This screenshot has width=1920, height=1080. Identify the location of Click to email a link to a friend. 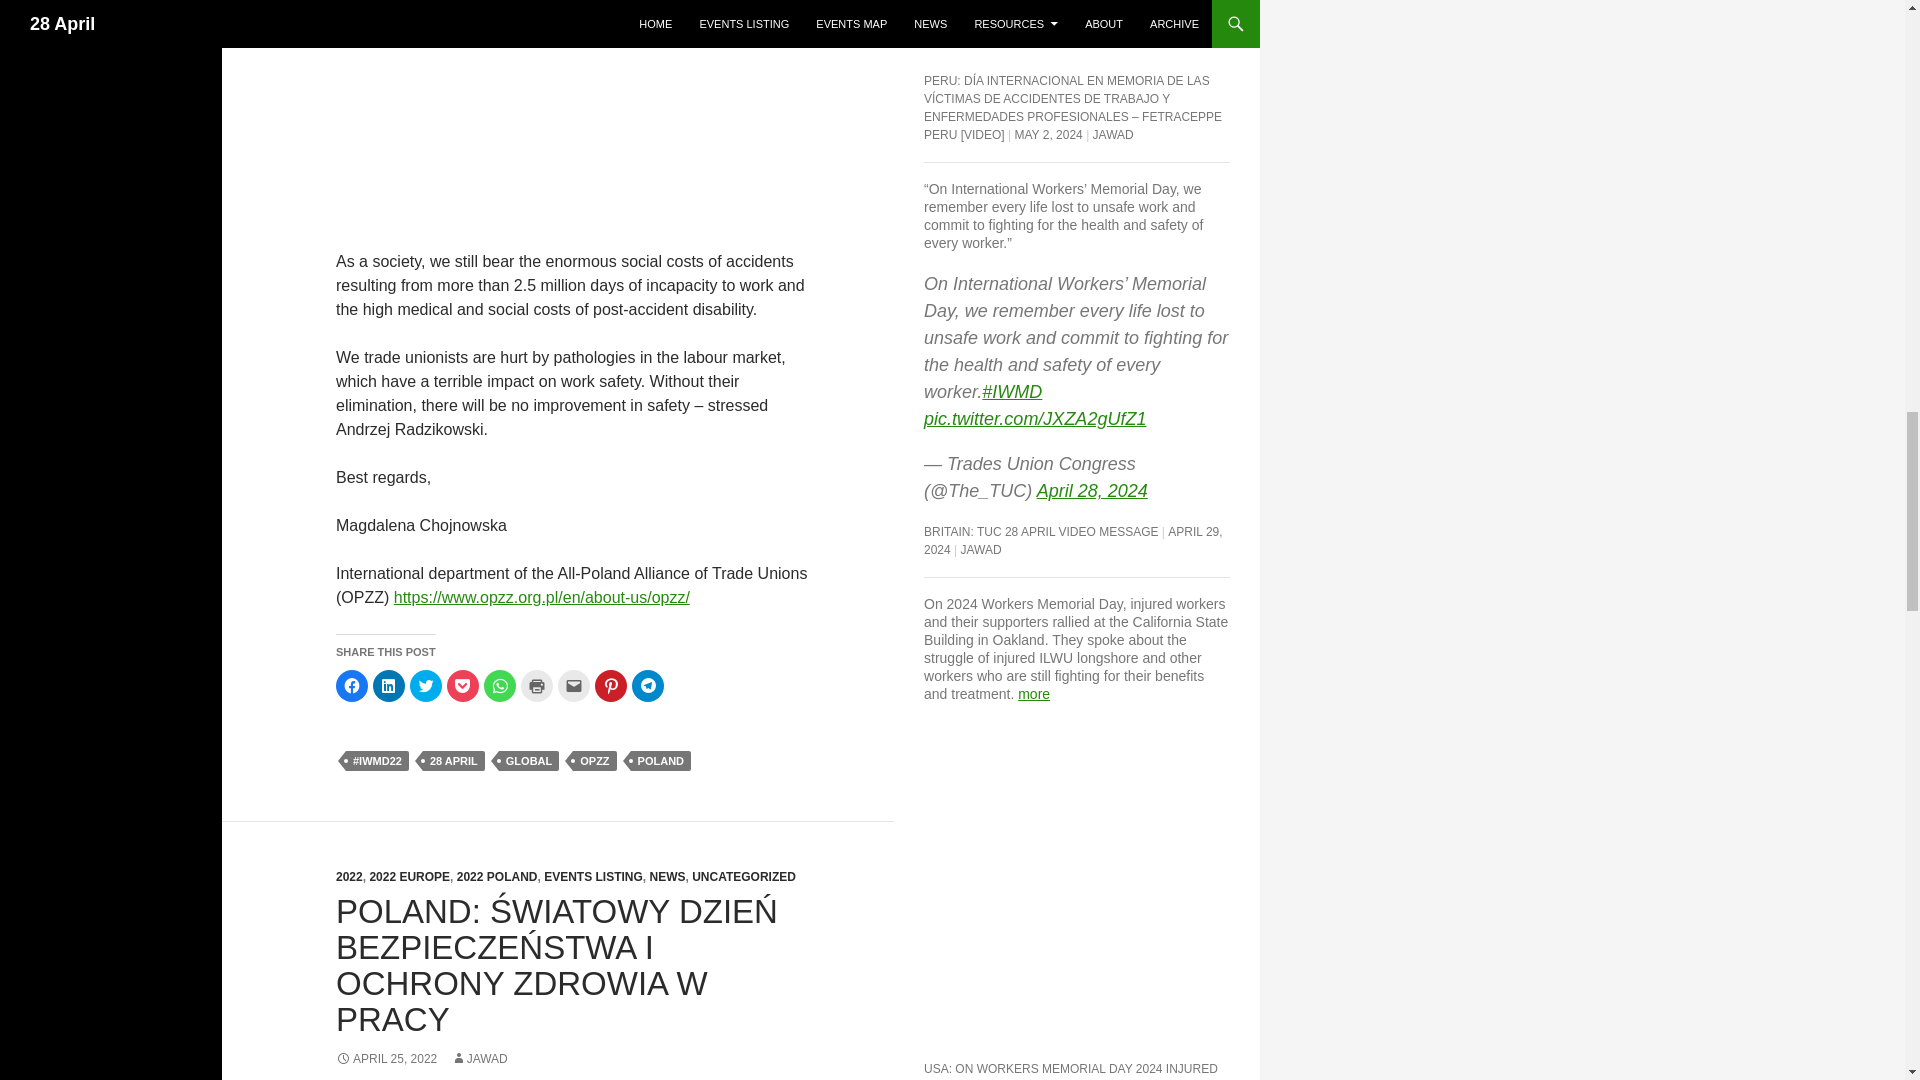
(574, 686).